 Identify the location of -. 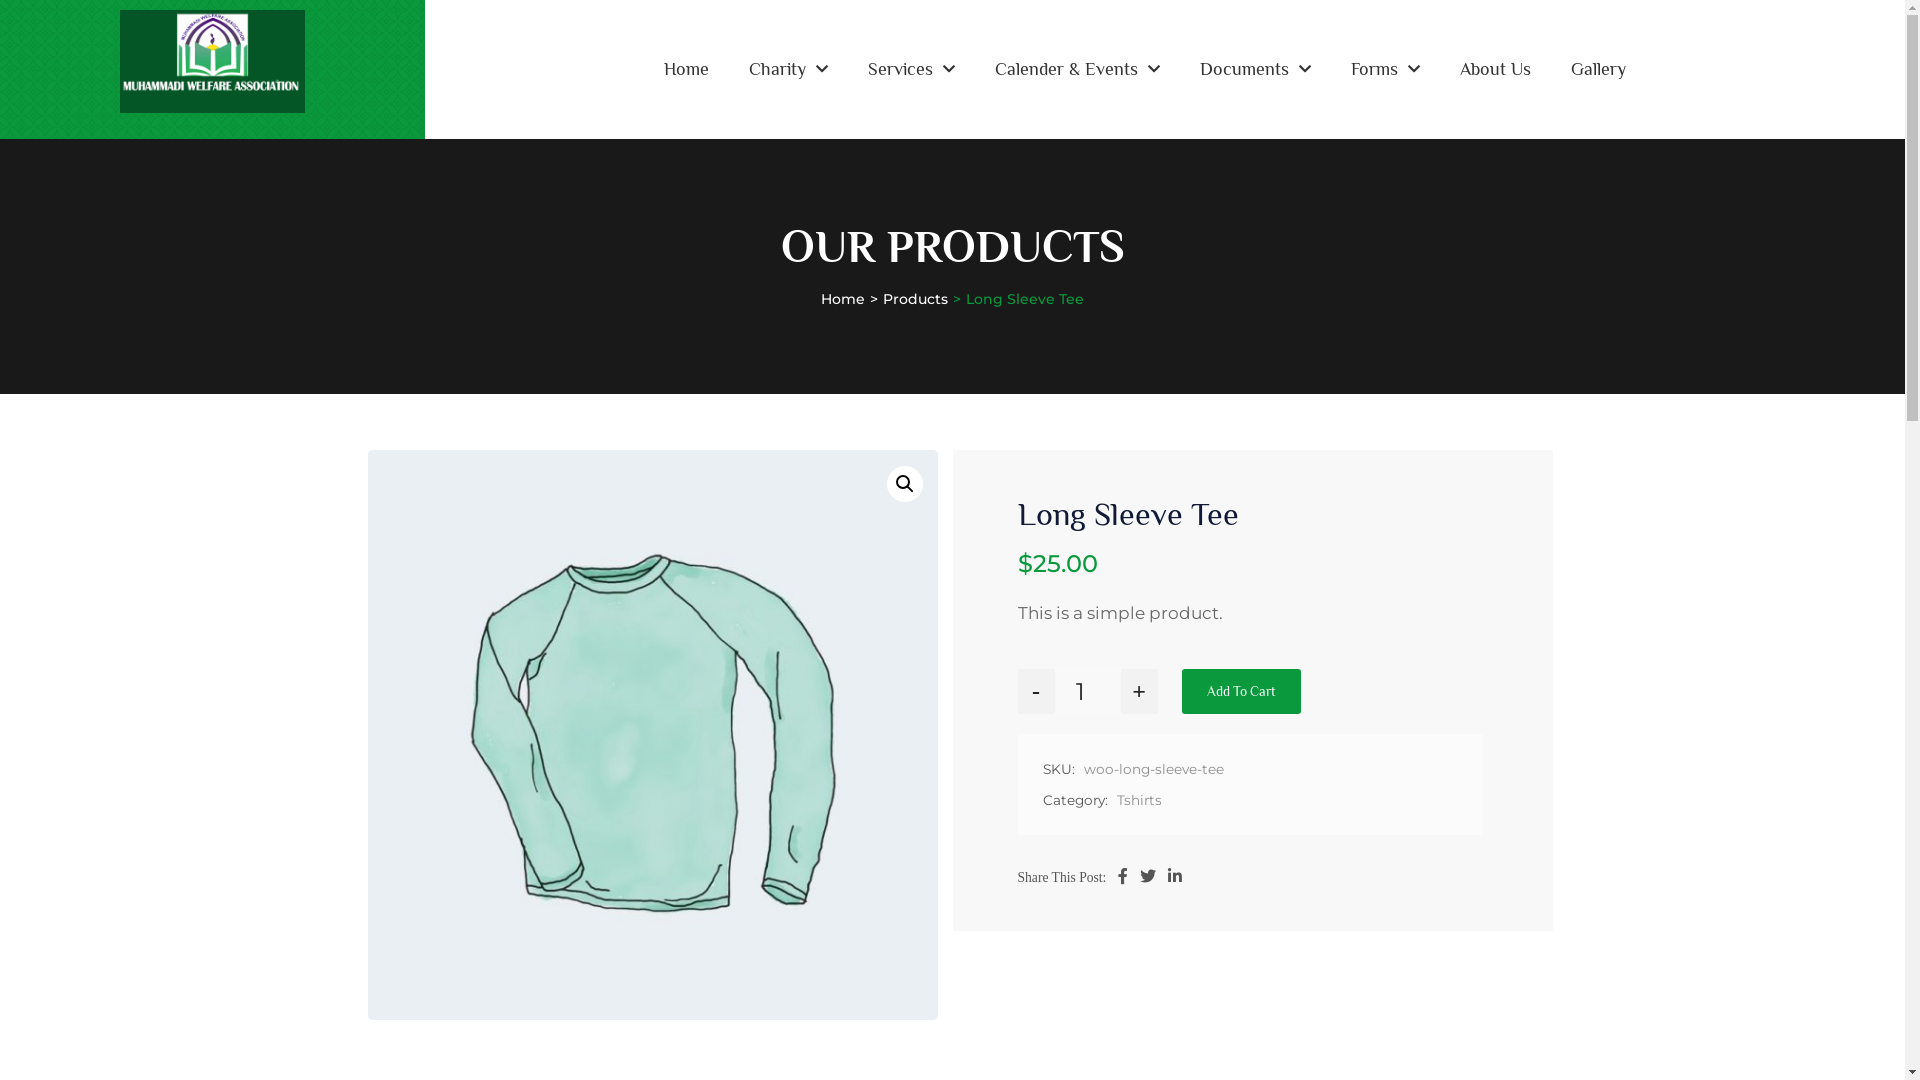
(1036, 692).